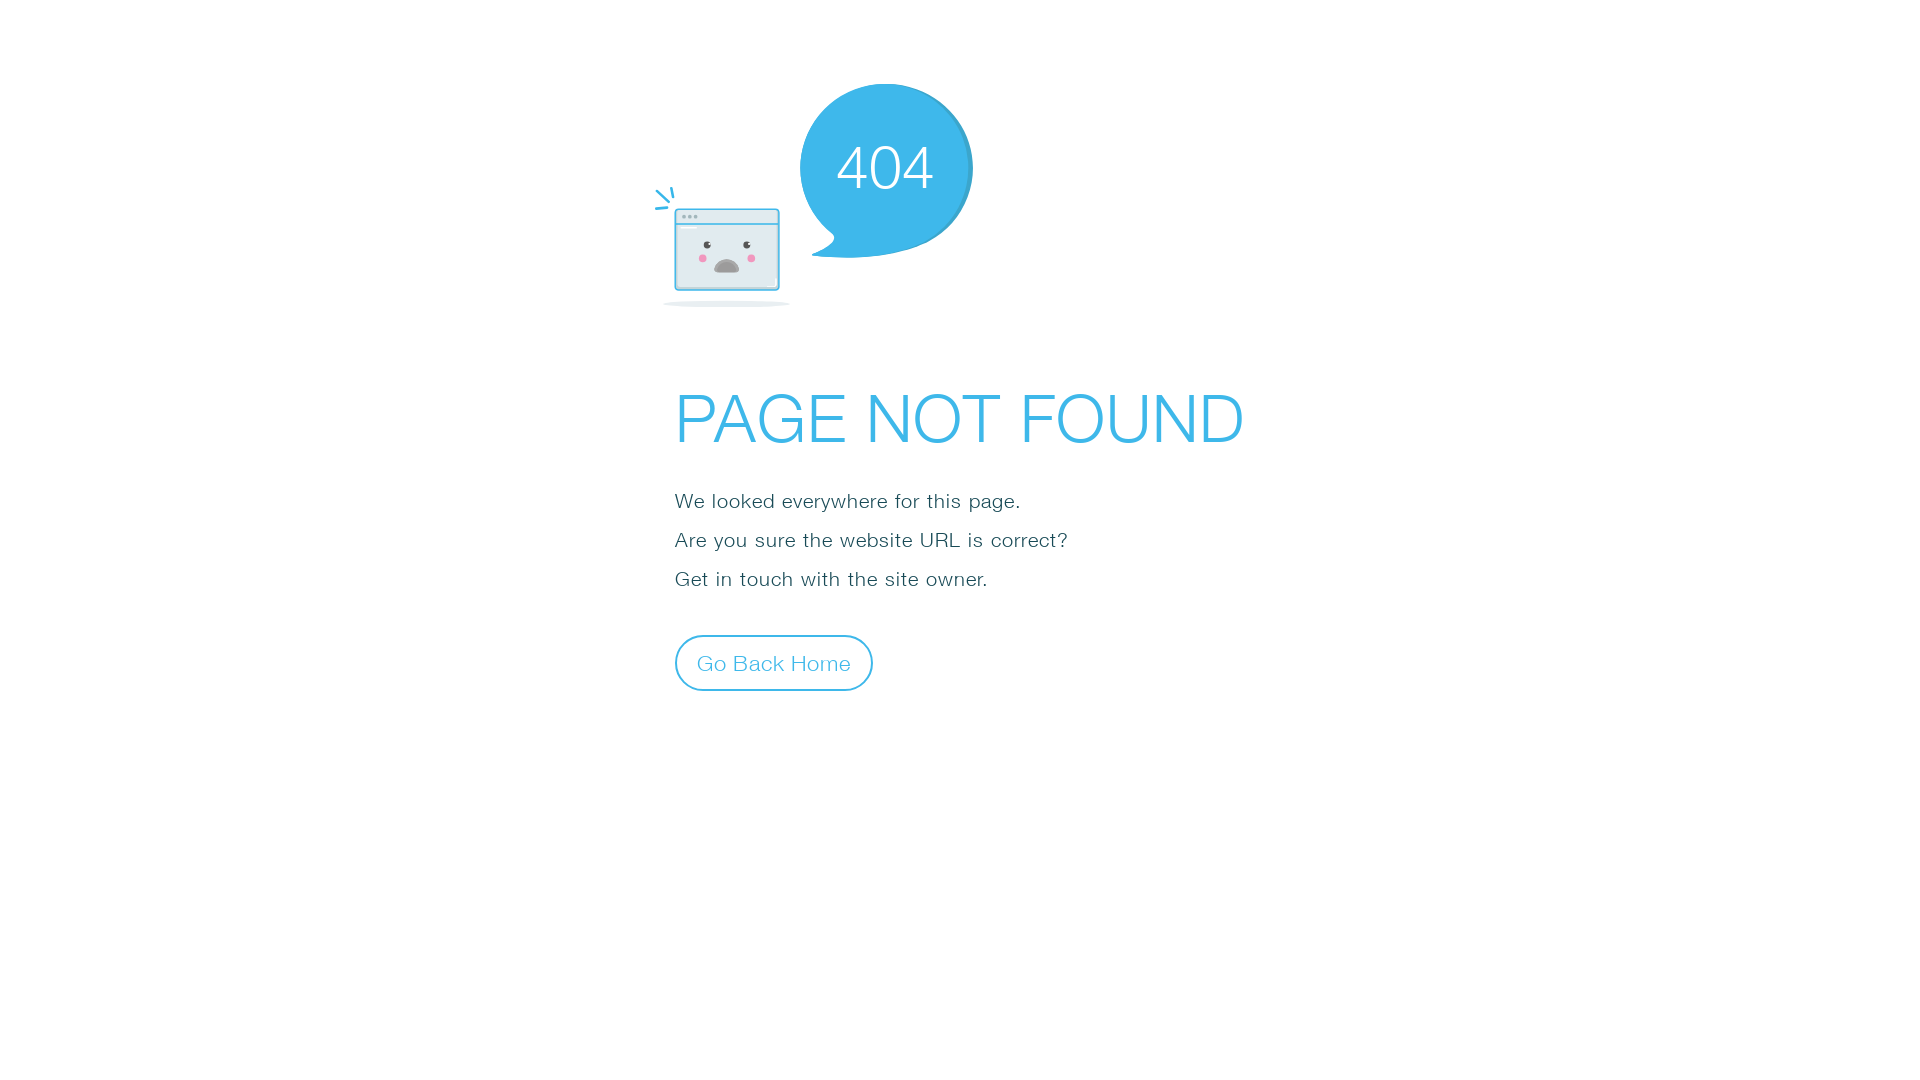  I want to click on Go Back Home, so click(774, 662).